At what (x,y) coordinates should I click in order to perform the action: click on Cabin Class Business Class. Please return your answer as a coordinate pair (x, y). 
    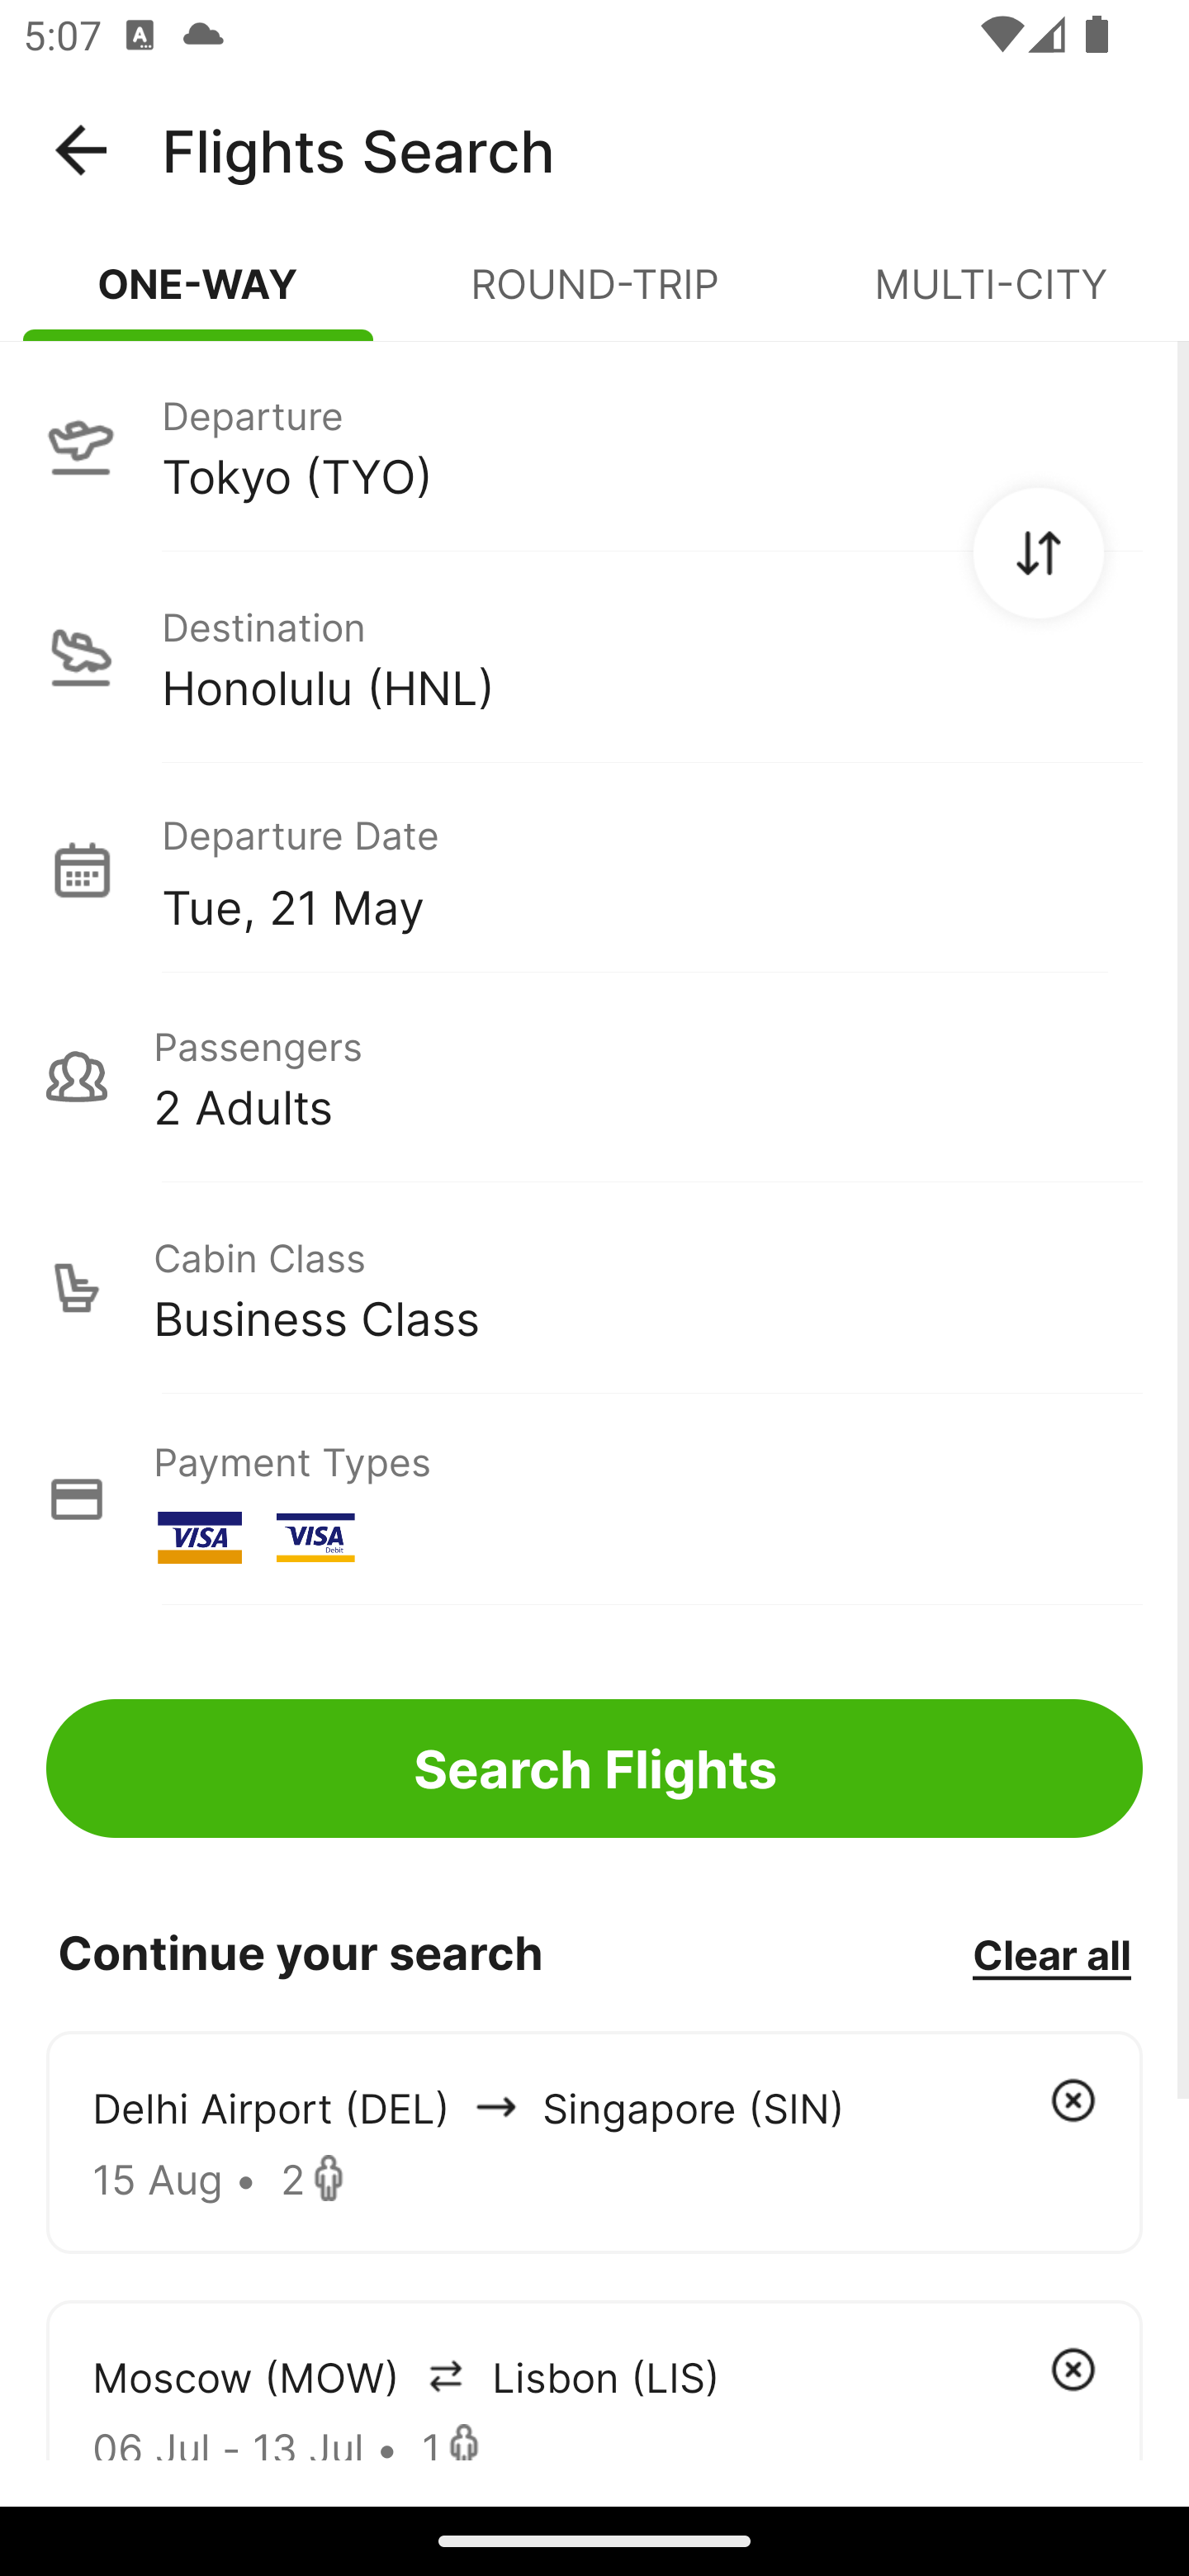
    Looking at the image, I should click on (594, 1288).